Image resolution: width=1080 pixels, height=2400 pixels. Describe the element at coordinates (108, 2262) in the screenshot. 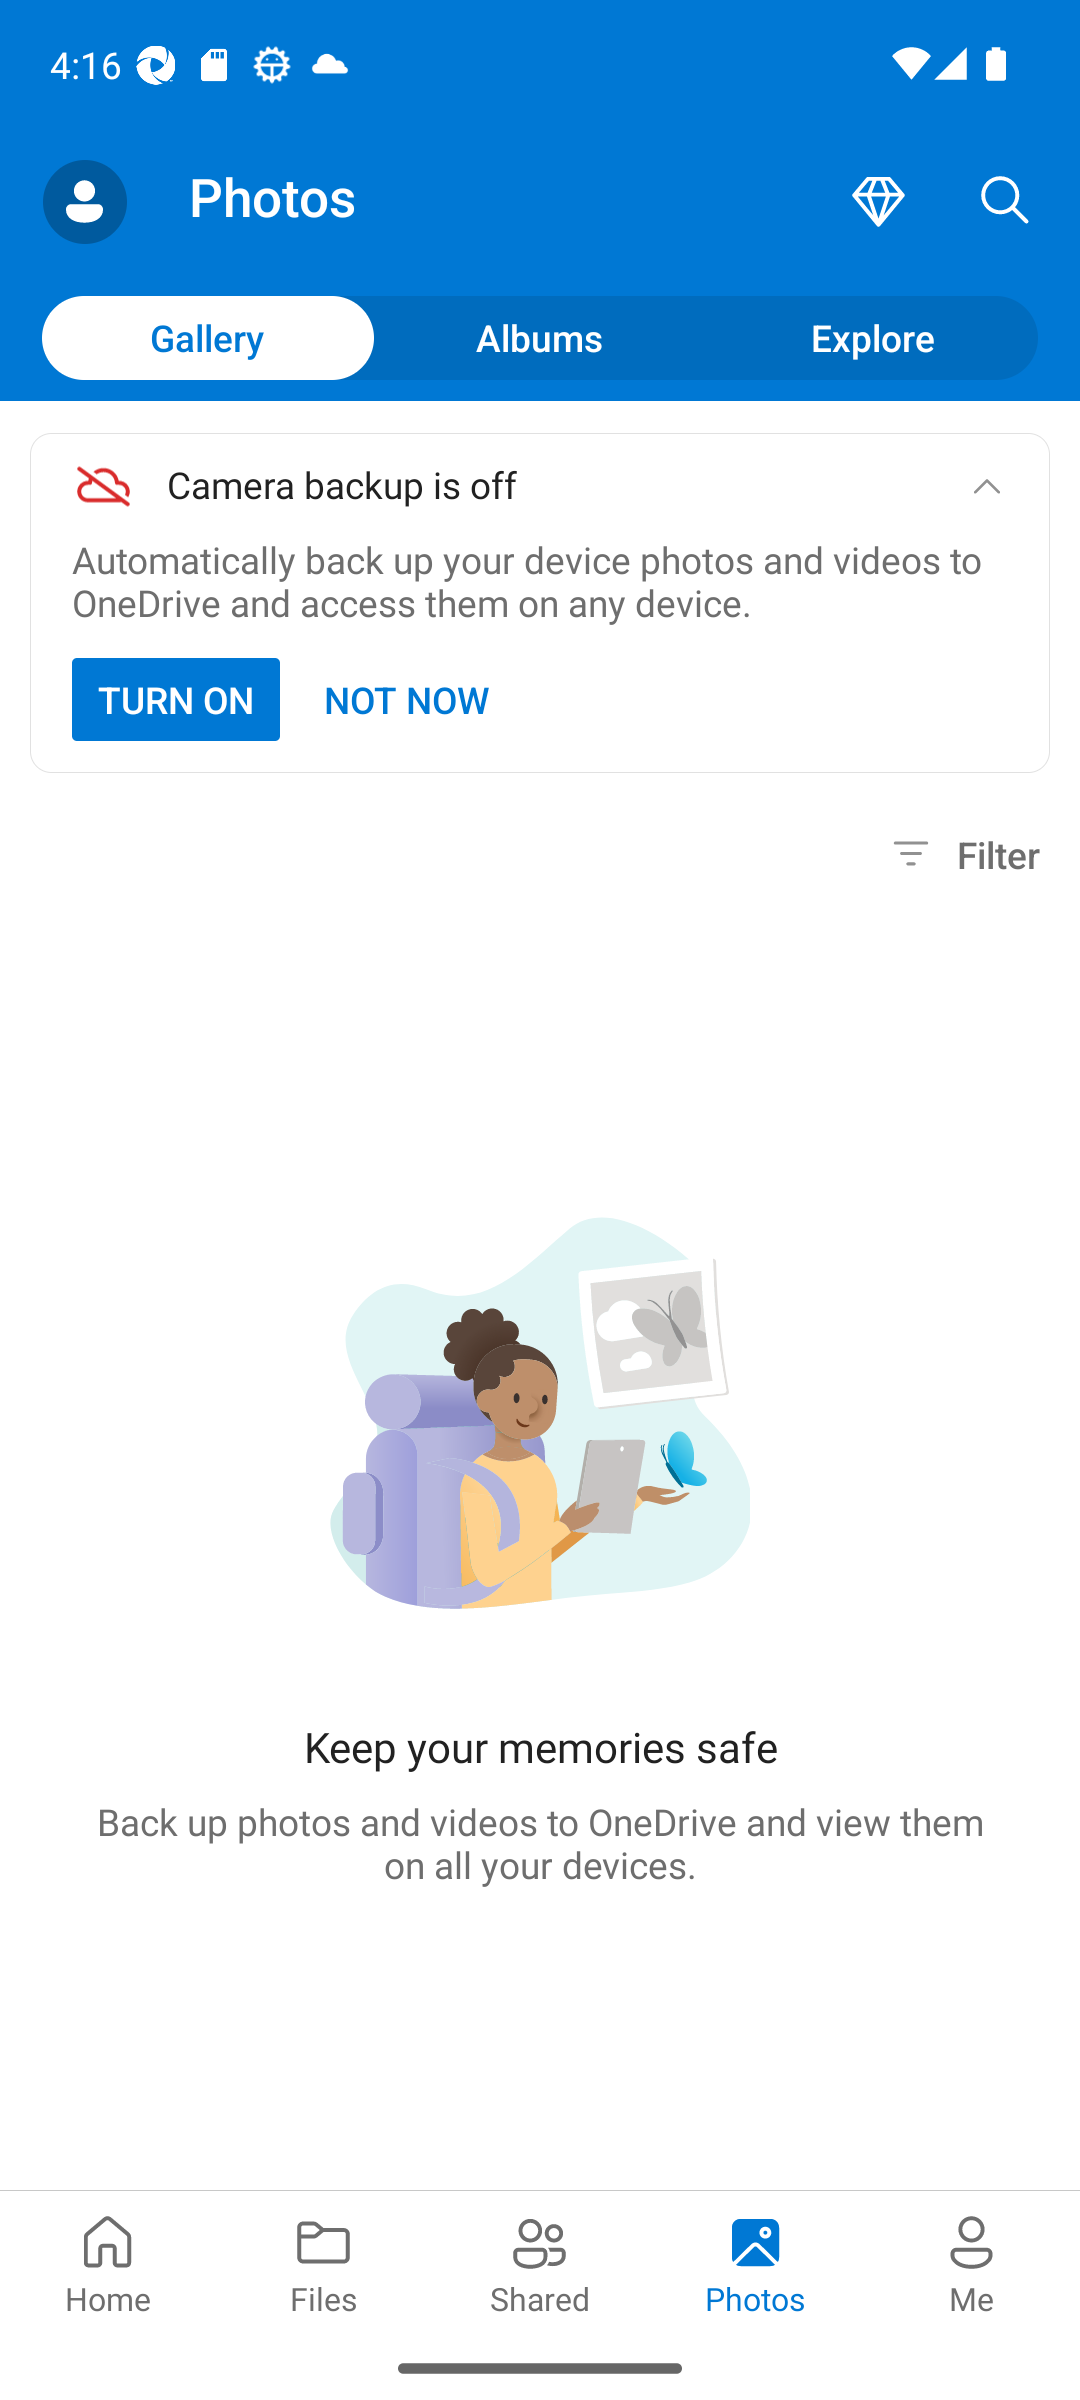

I see `Home pivot Home` at that location.